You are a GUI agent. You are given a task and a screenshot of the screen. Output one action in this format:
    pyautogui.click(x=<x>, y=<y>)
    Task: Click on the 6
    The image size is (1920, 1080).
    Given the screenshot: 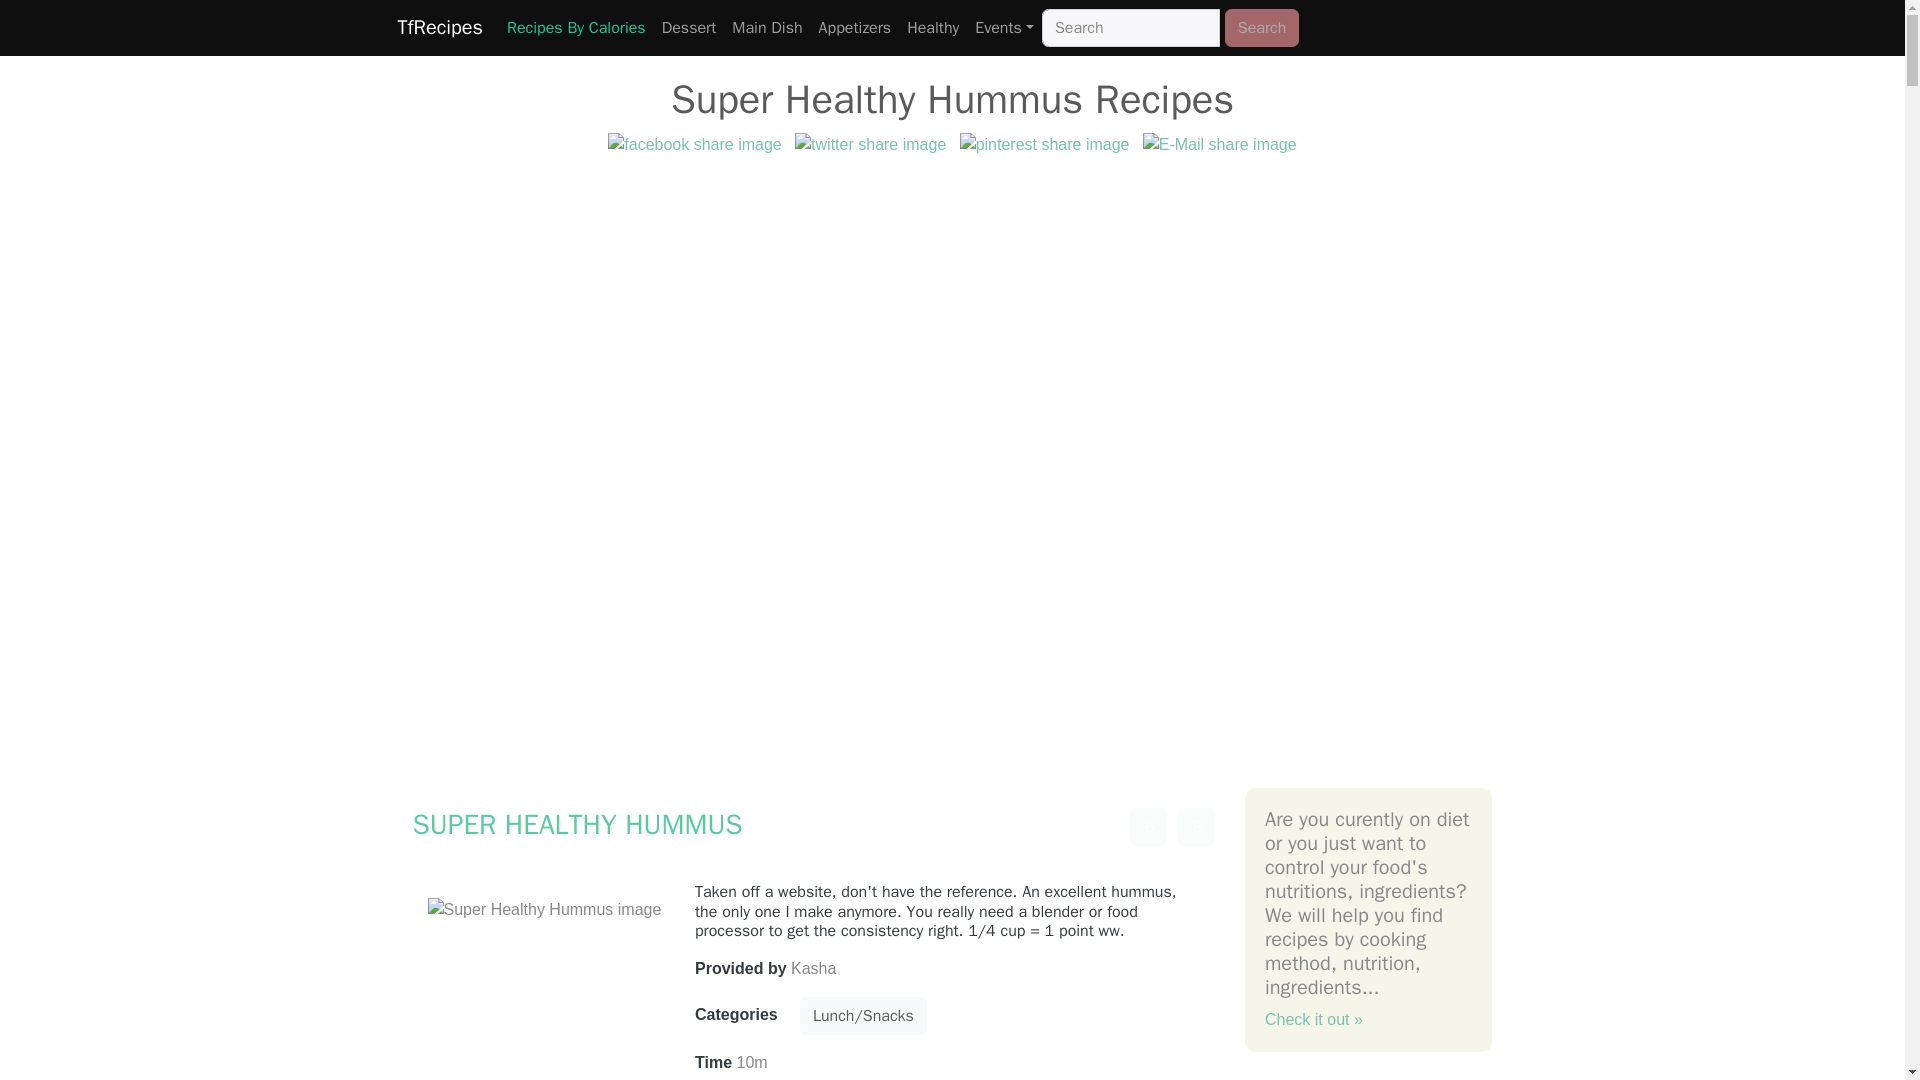 What is the action you would take?
    pyautogui.click(x=1148, y=826)
    